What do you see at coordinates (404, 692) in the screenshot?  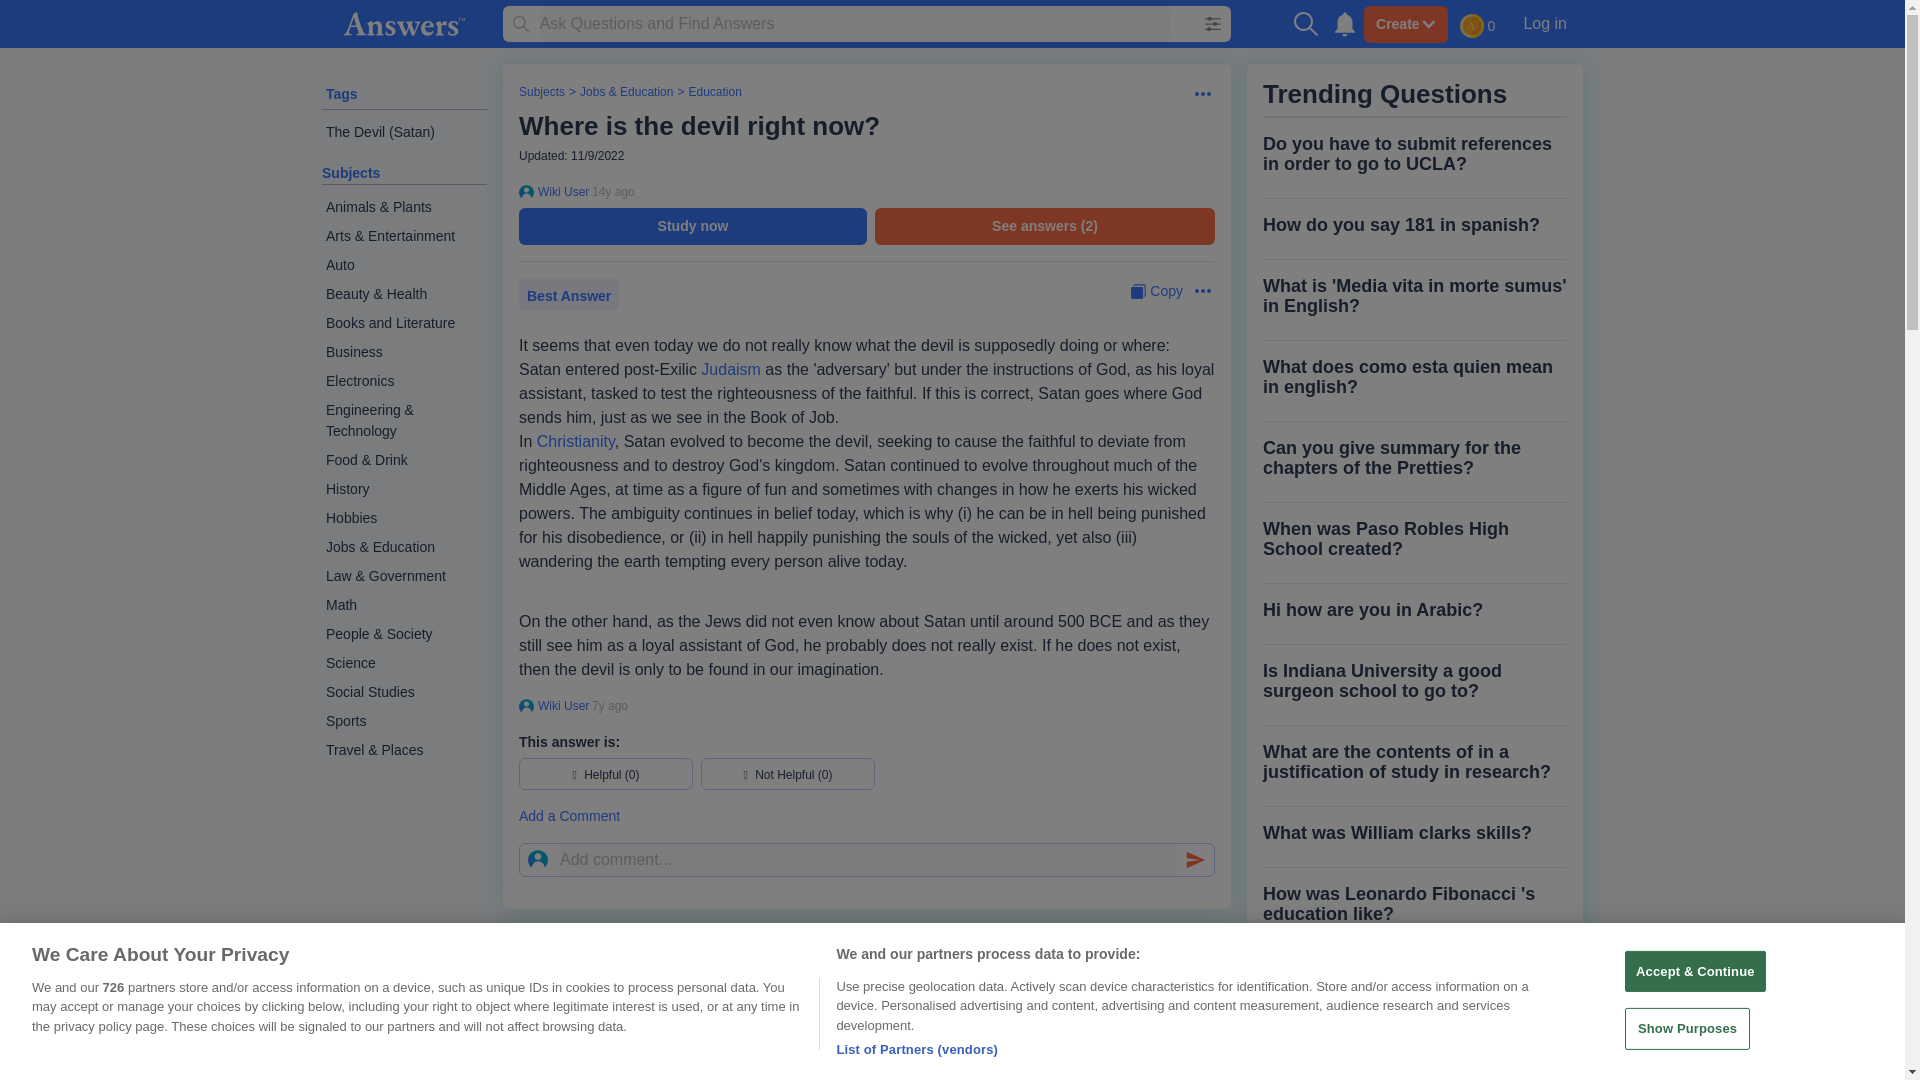 I see `Social Studies` at bounding box center [404, 692].